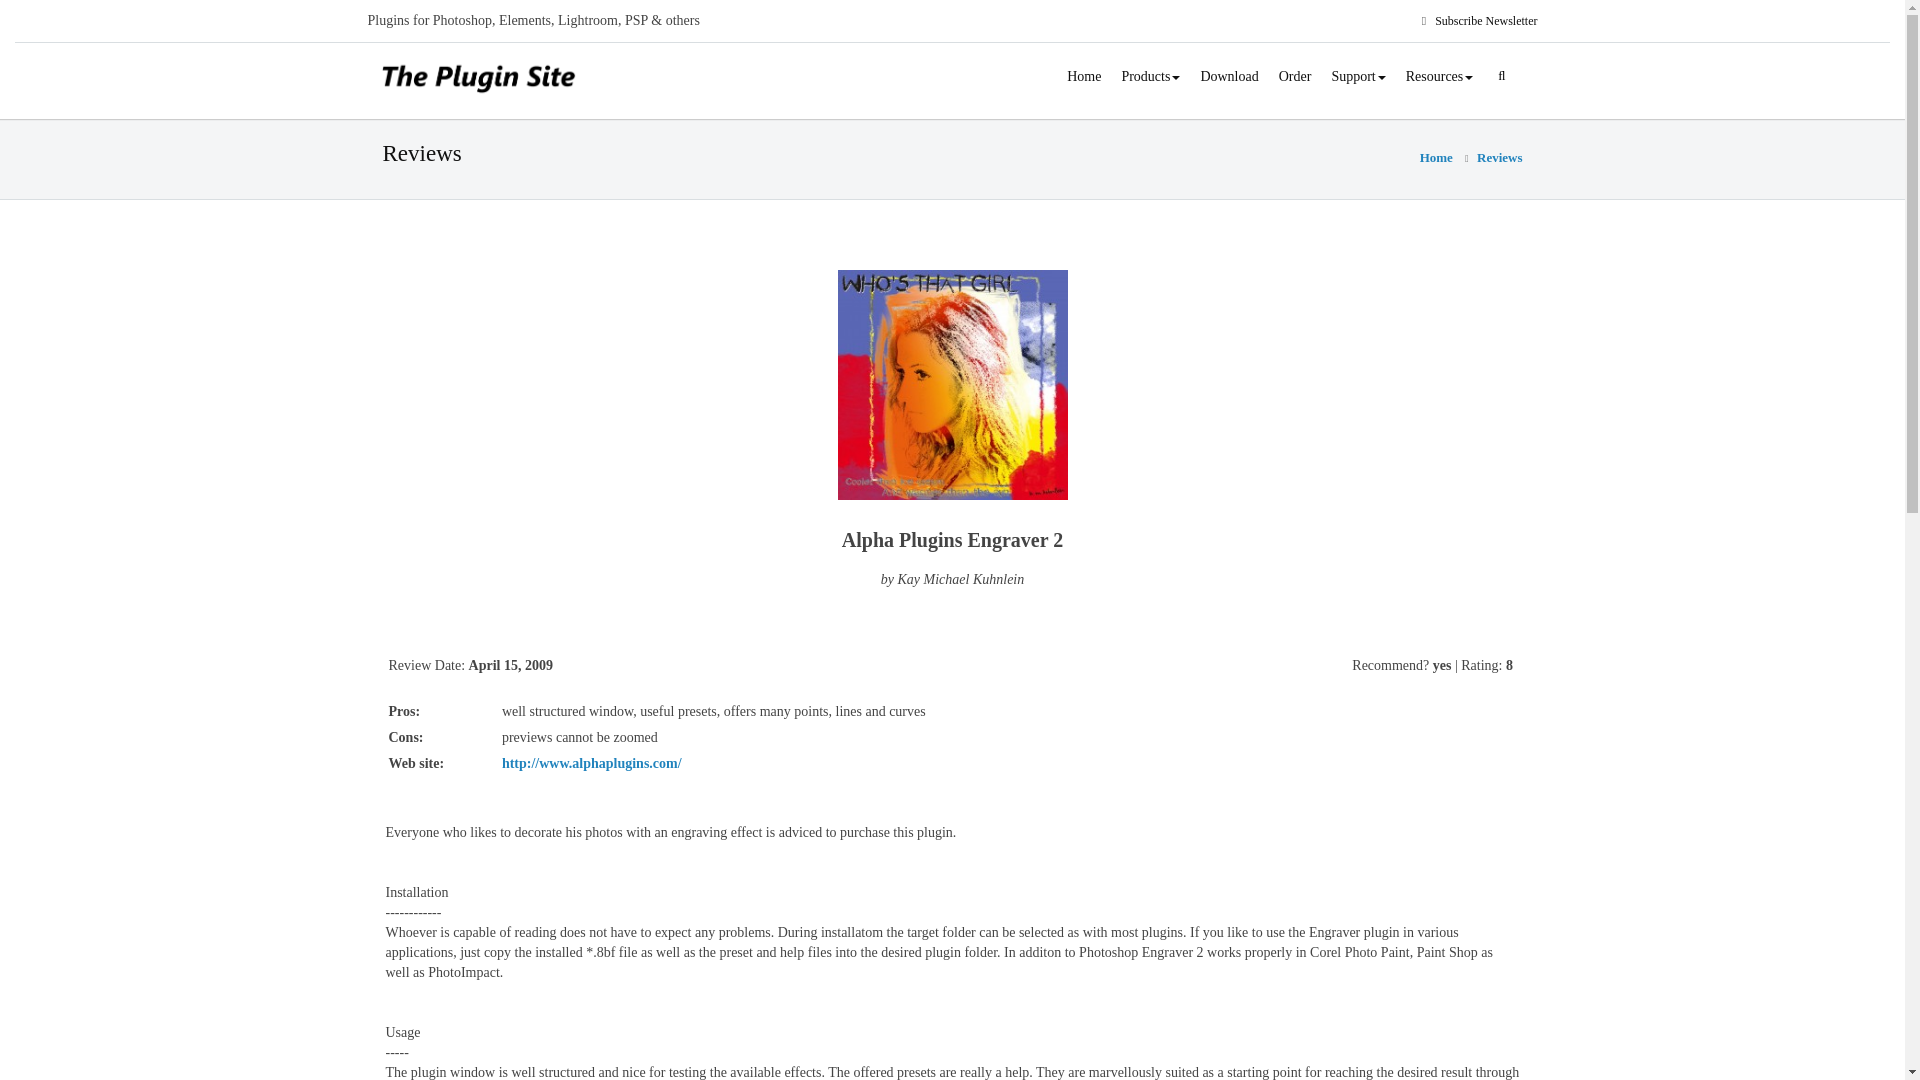 This screenshot has width=1920, height=1080. Describe the element at coordinates (1482, 21) in the screenshot. I see `  Subscribe Newsletter` at that location.